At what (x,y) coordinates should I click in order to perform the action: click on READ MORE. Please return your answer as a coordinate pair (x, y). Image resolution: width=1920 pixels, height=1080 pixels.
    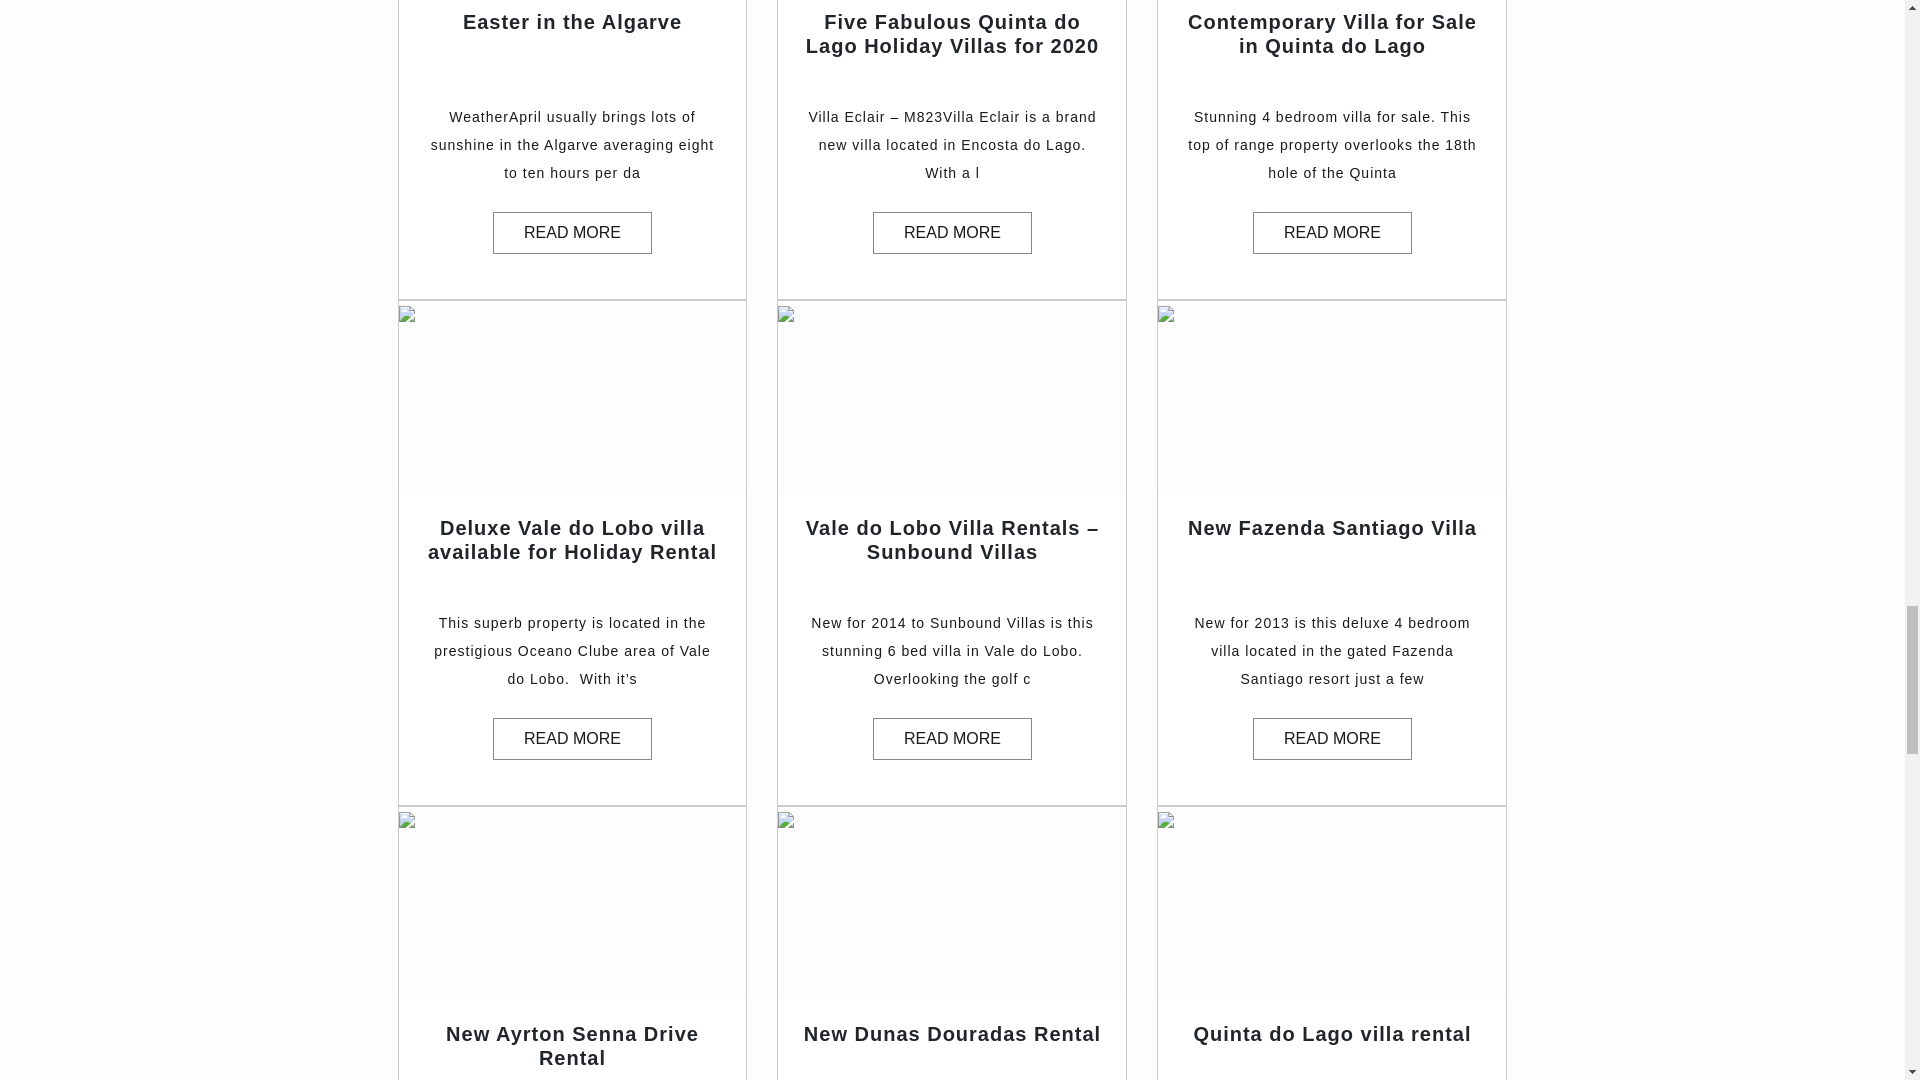
    Looking at the image, I should click on (952, 232).